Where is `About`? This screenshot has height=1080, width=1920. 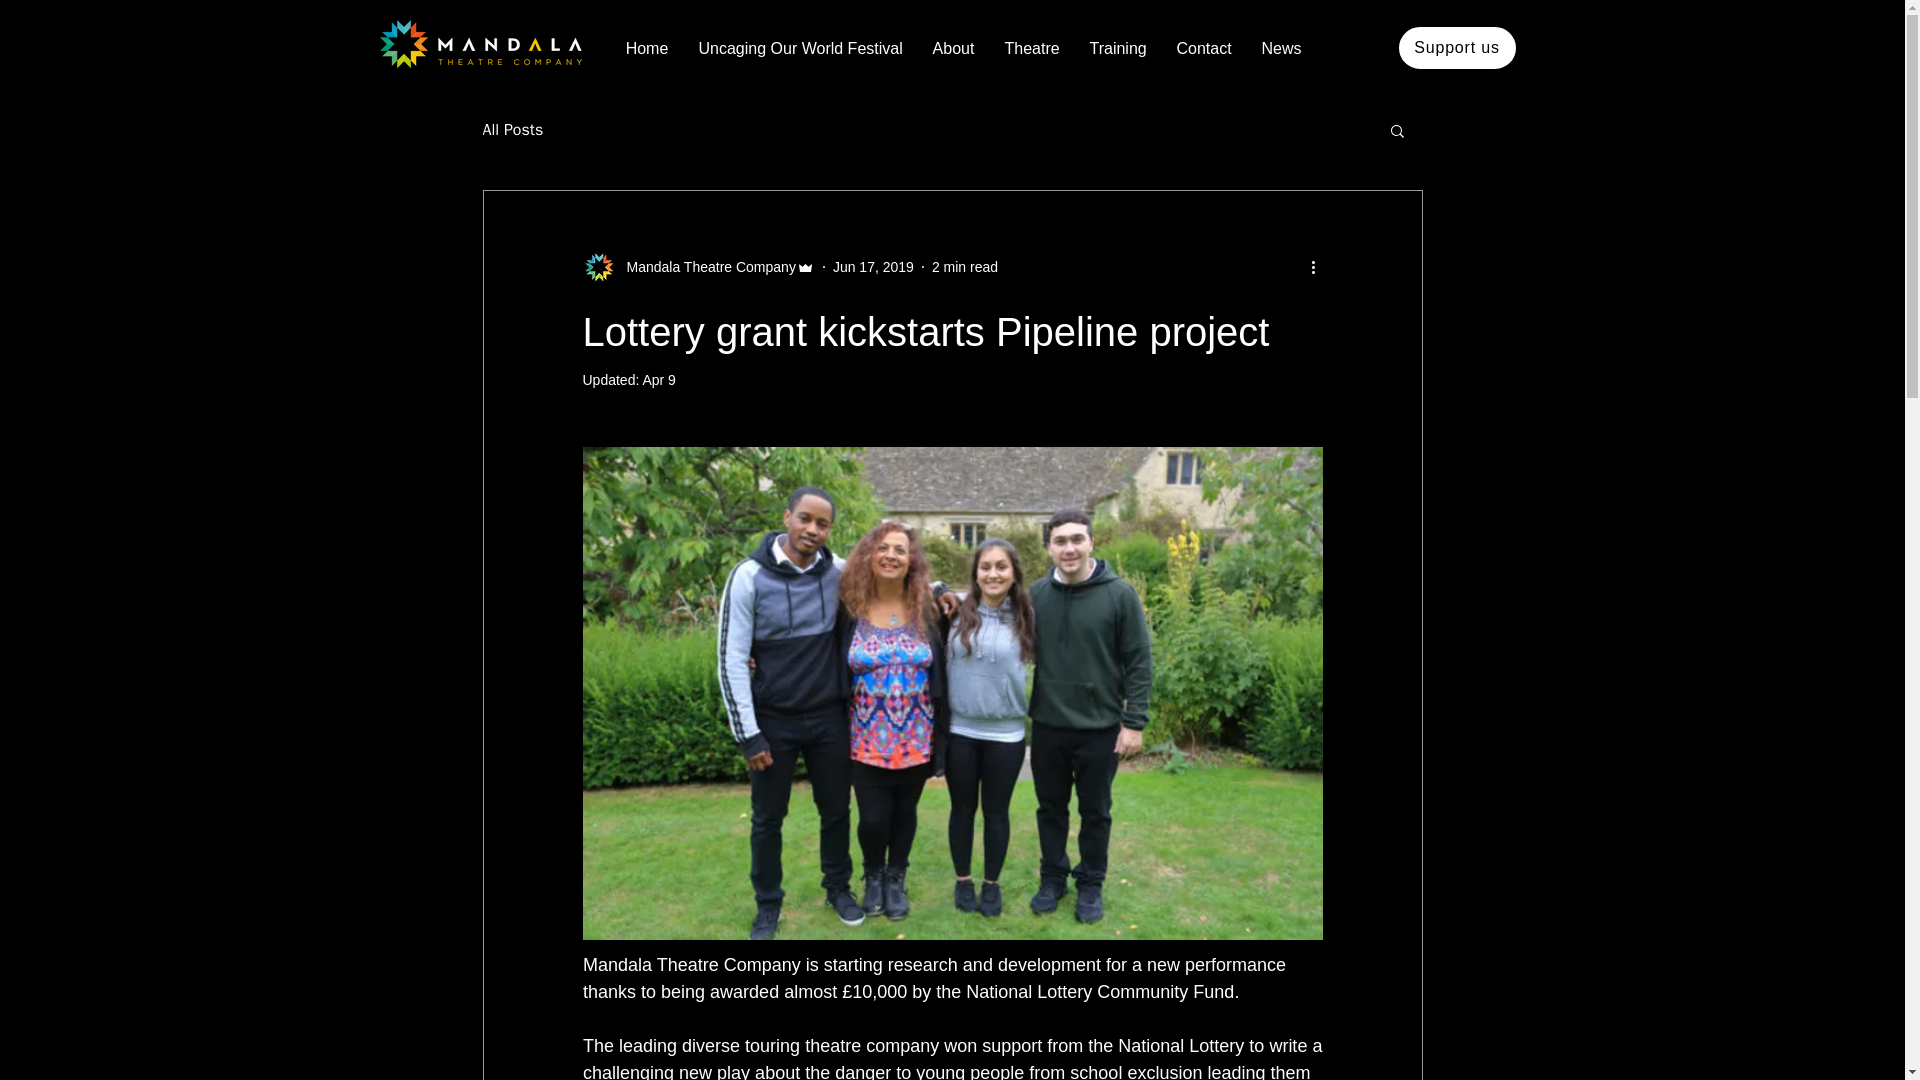
About is located at coordinates (954, 48).